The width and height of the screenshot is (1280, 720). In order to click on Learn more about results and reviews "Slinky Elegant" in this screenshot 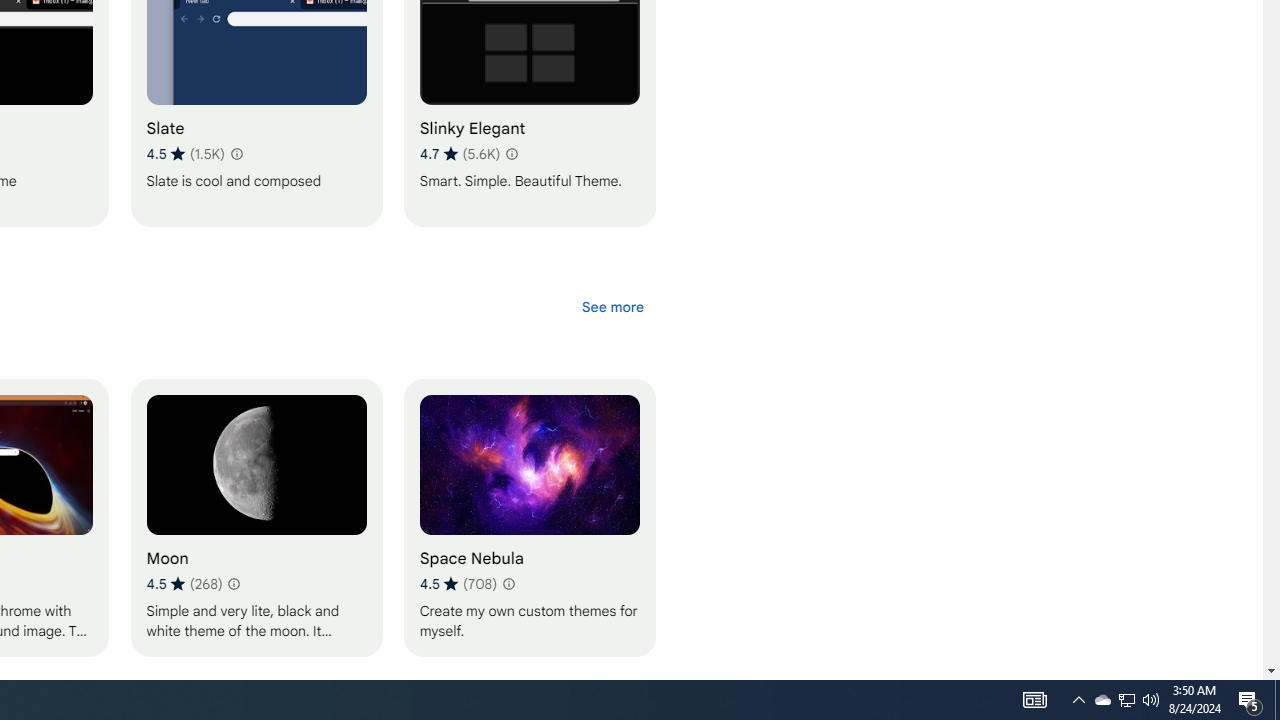, I will do `click(511, 154)`.